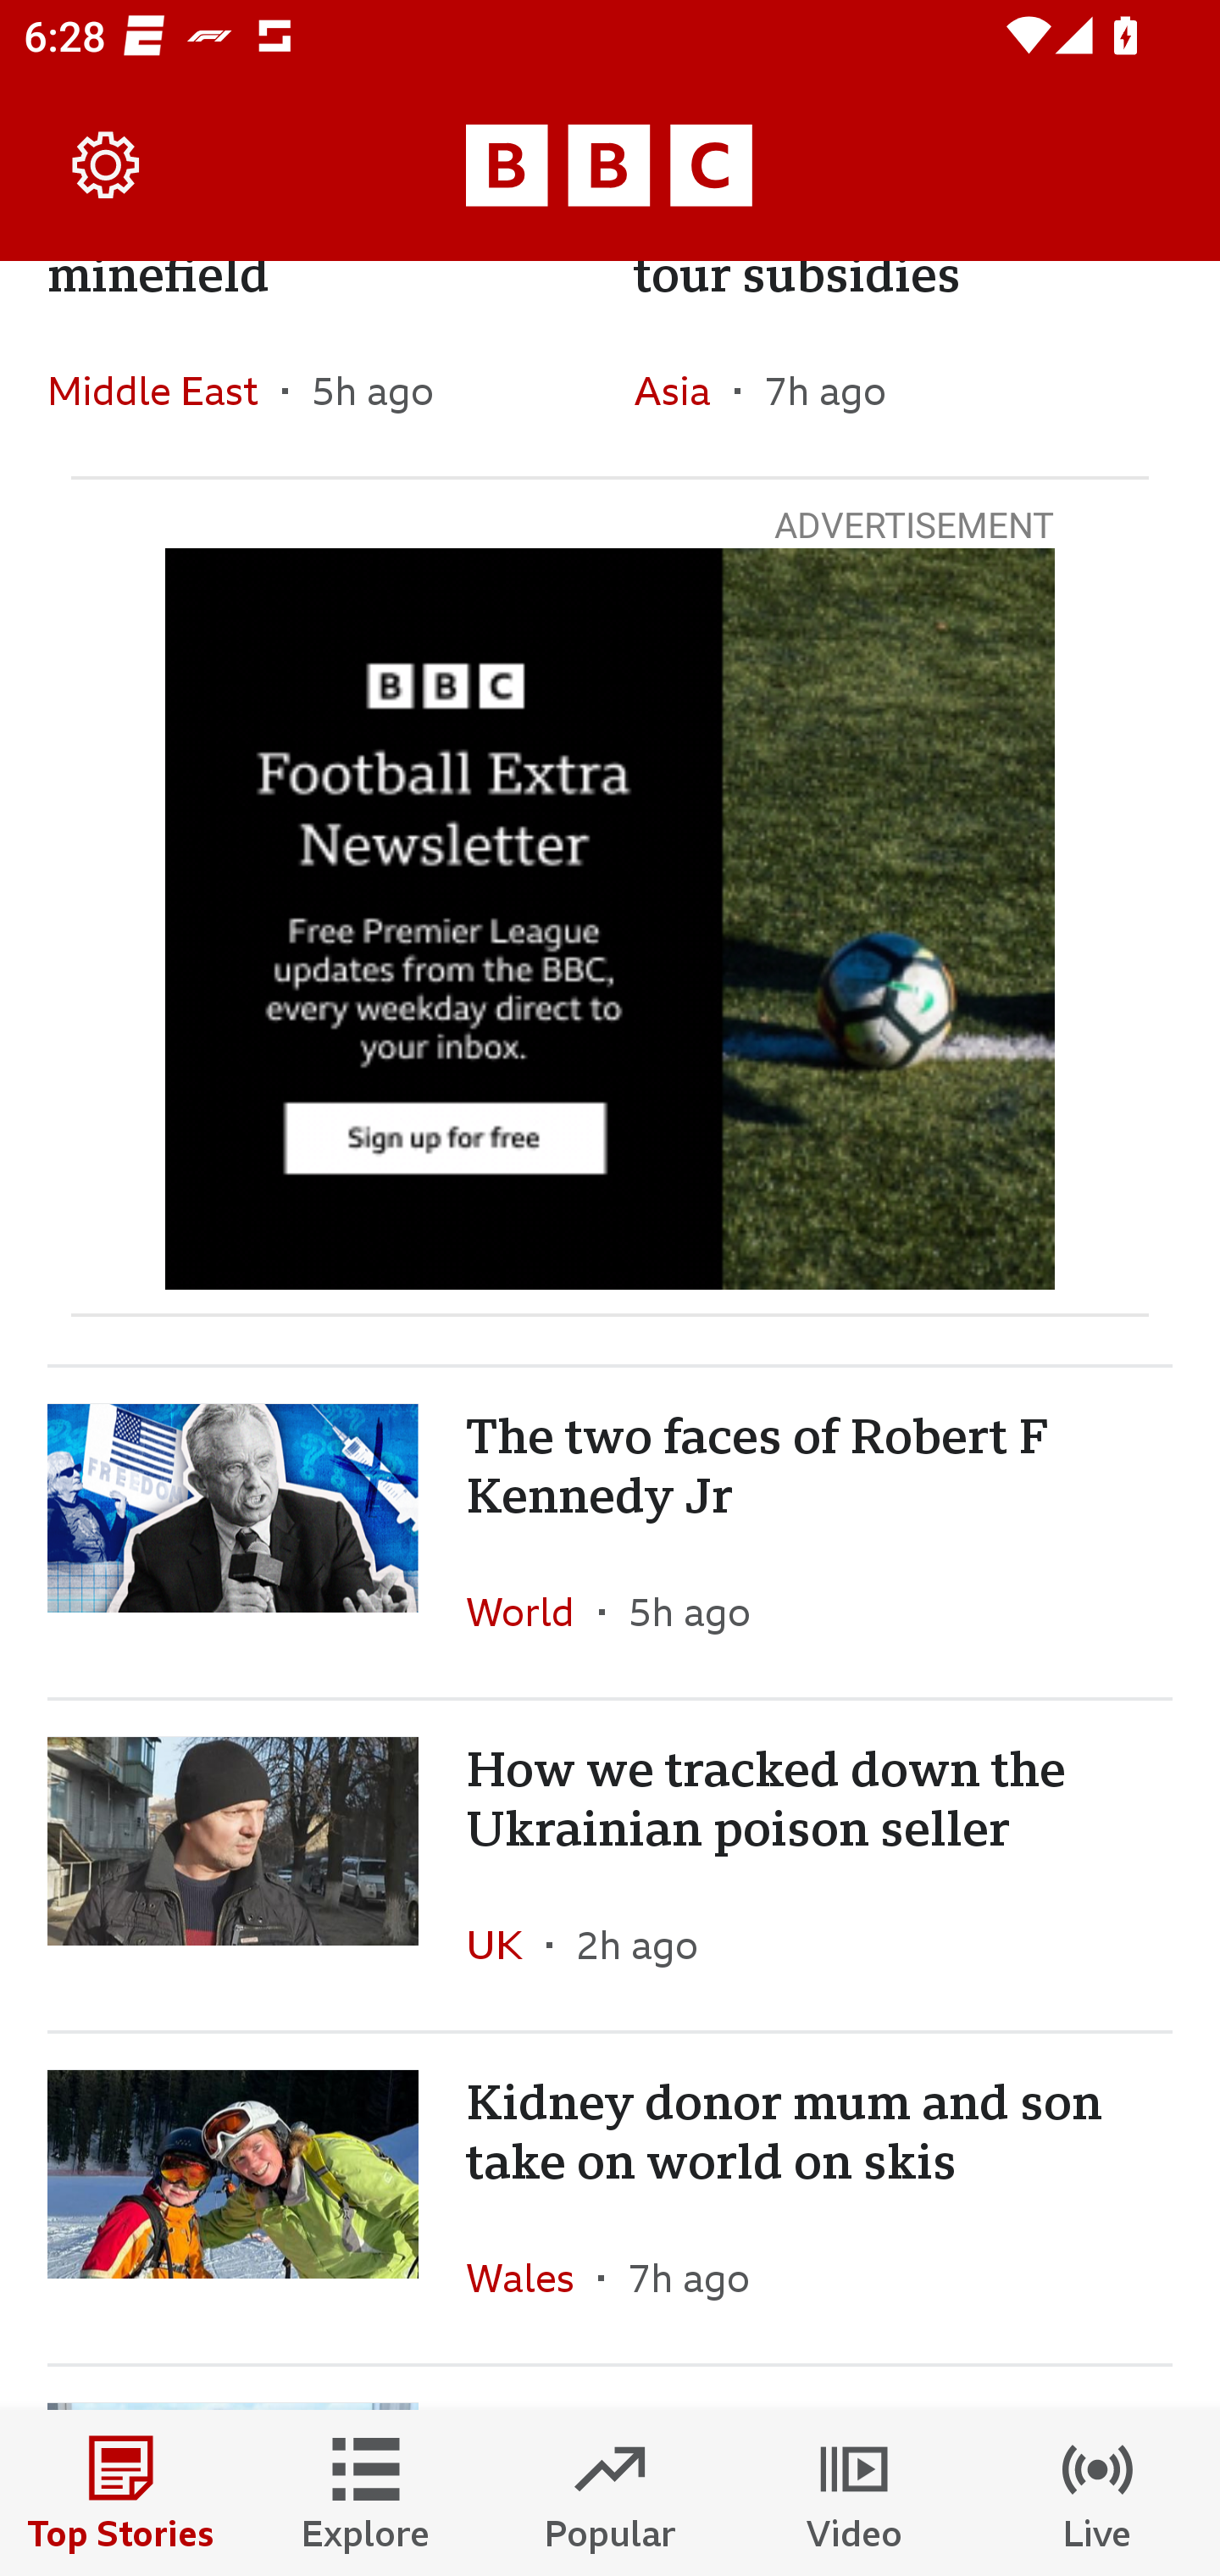 The image size is (1220, 2576). Describe the element at coordinates (366, 2493) in the screenshot. I see `Explore` at that location.